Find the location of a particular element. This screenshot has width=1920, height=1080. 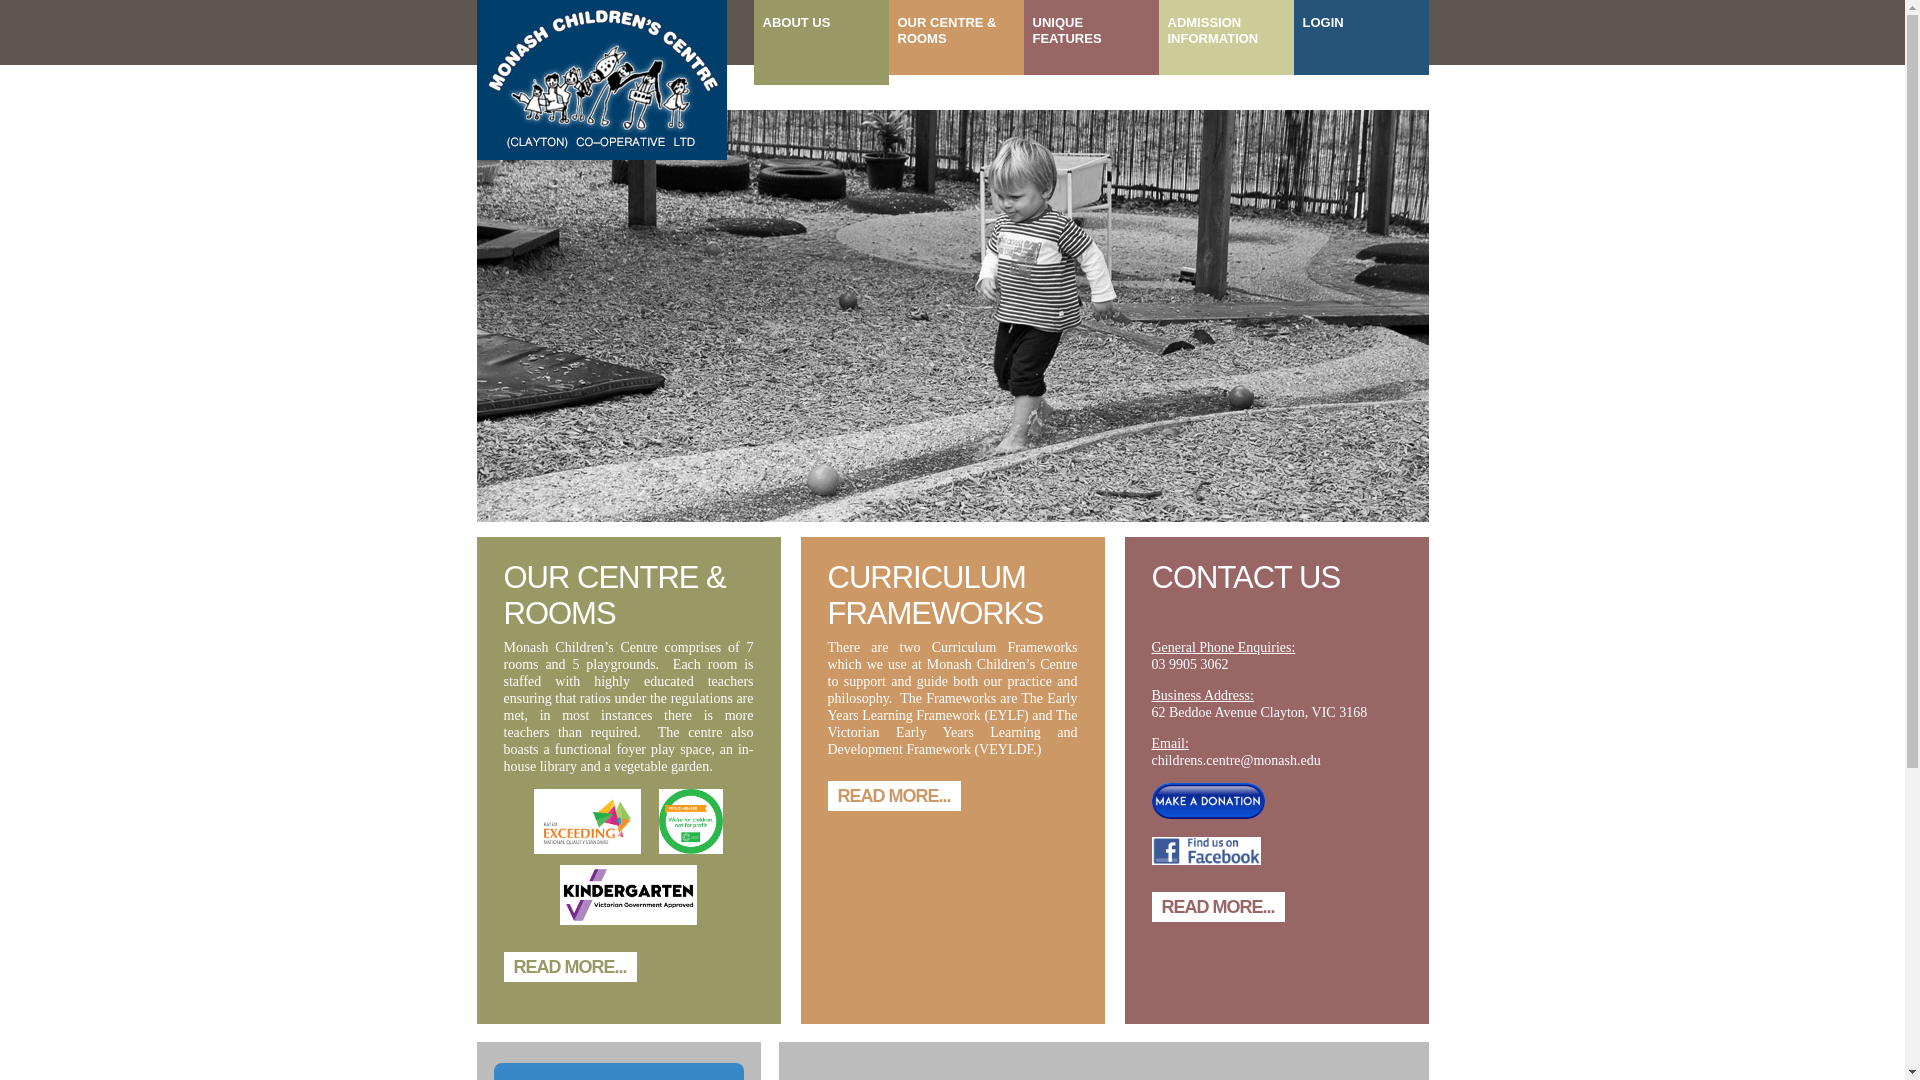

LOGIN is located at coordinates (1362, 38).